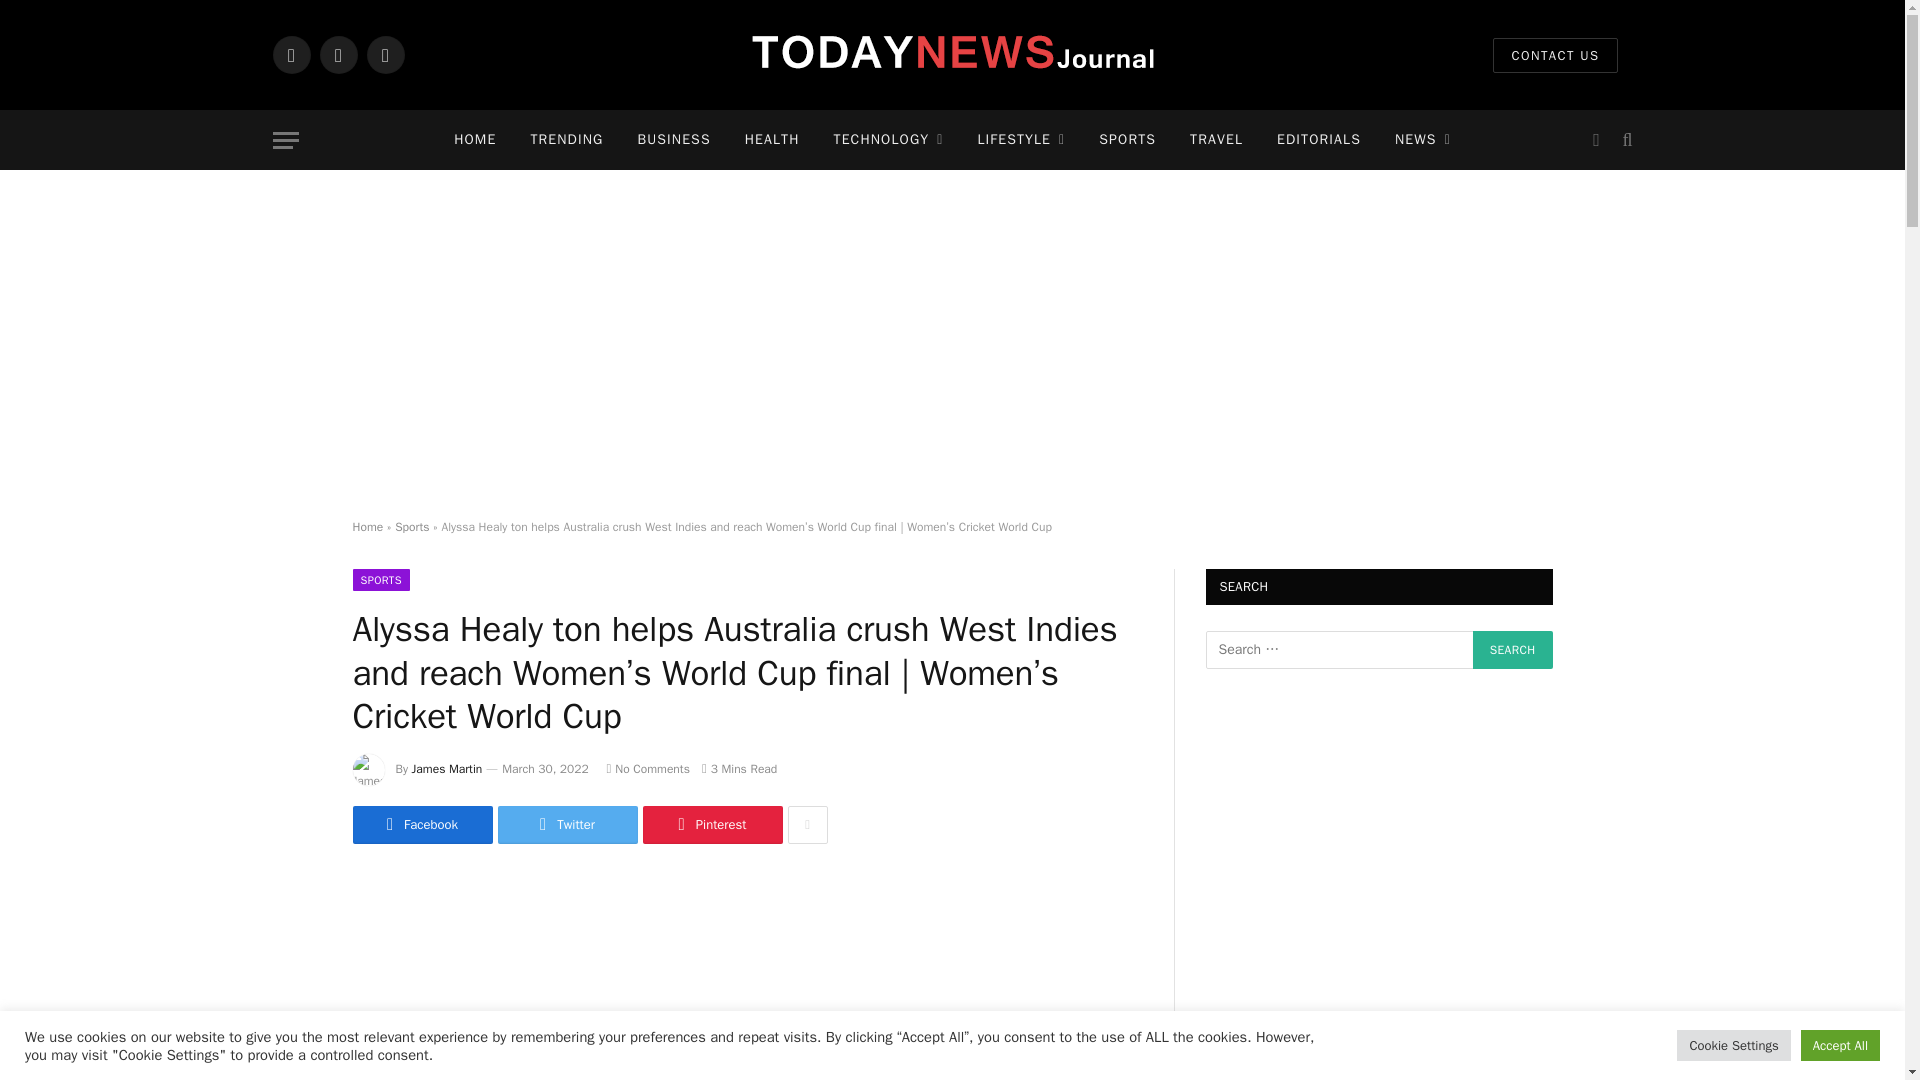 Image resolution: width=1920 pixels, height=1080 pixels. Describe the element at coordinates (474, 140) in the screenshot. I see `HOME` at that location.